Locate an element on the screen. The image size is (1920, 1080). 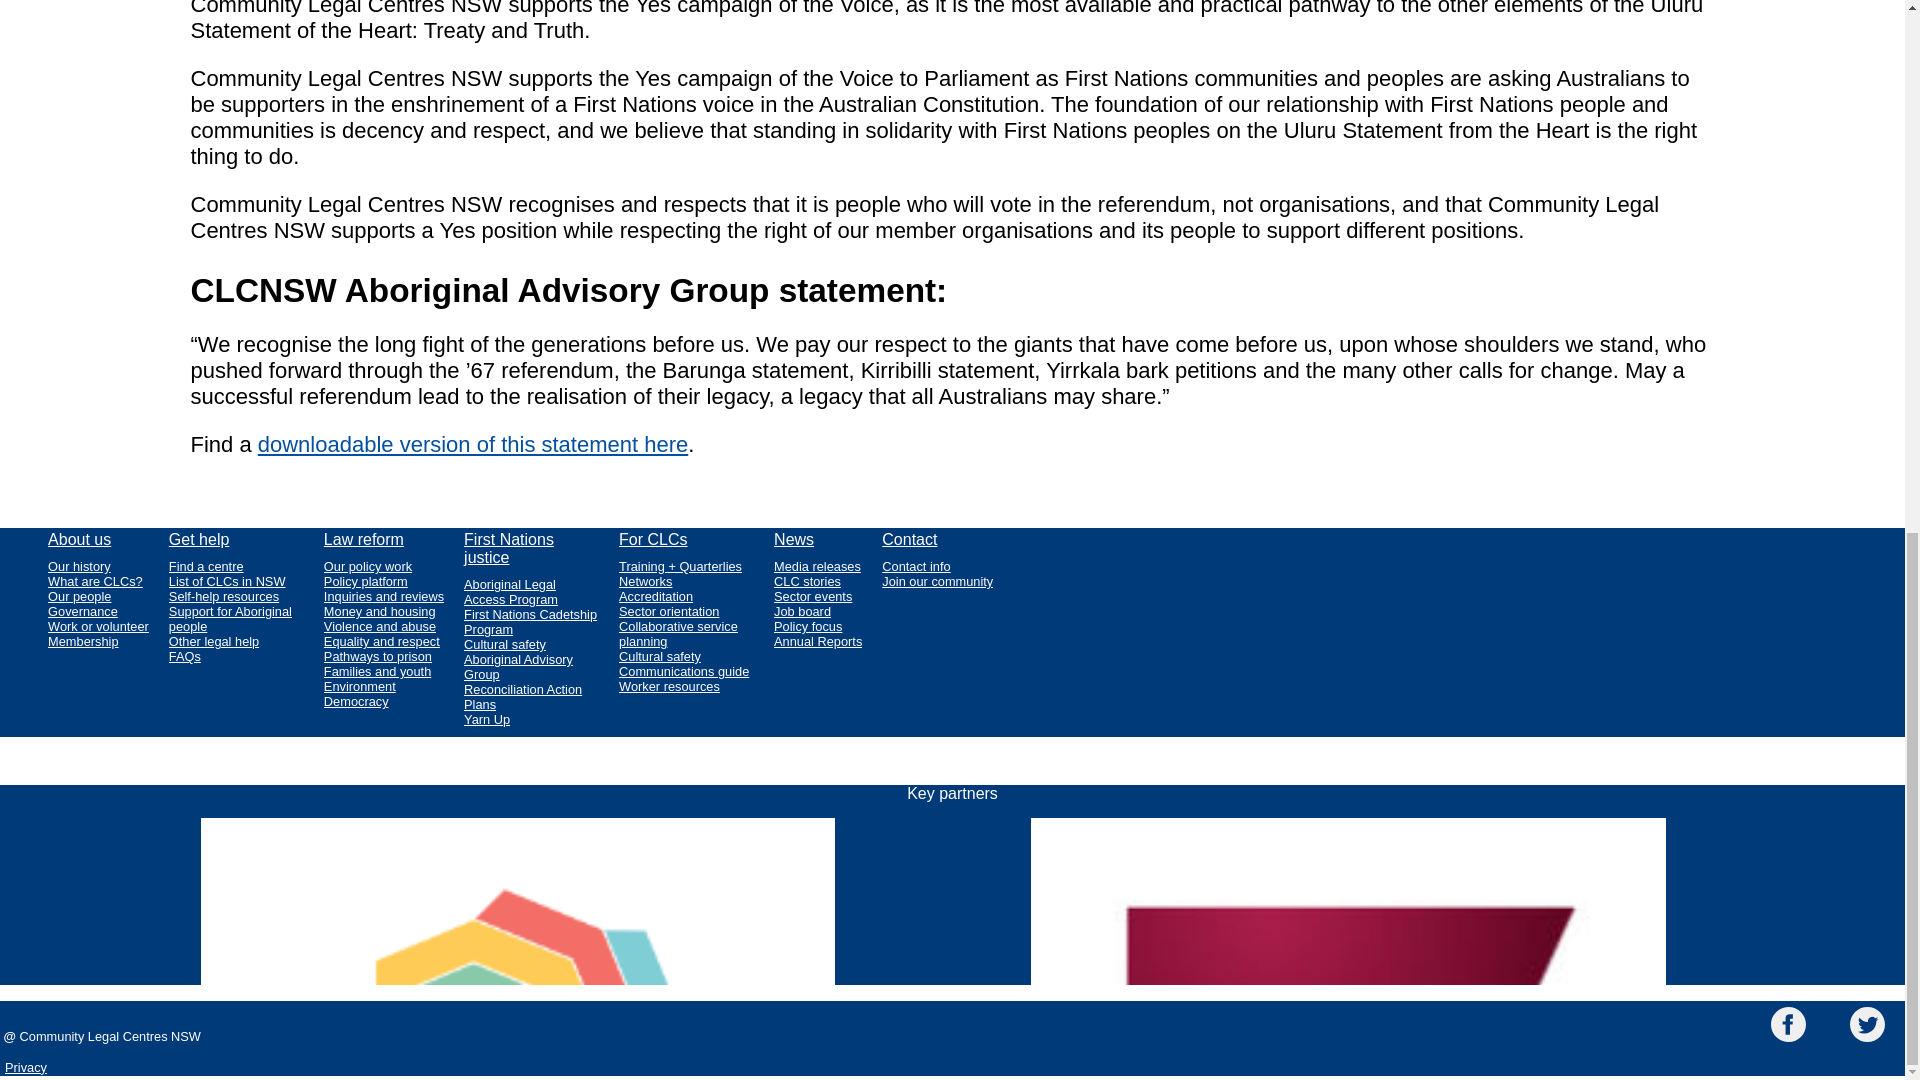
Find legal help - for Aboriginal people is located at coordinates (236, 618).